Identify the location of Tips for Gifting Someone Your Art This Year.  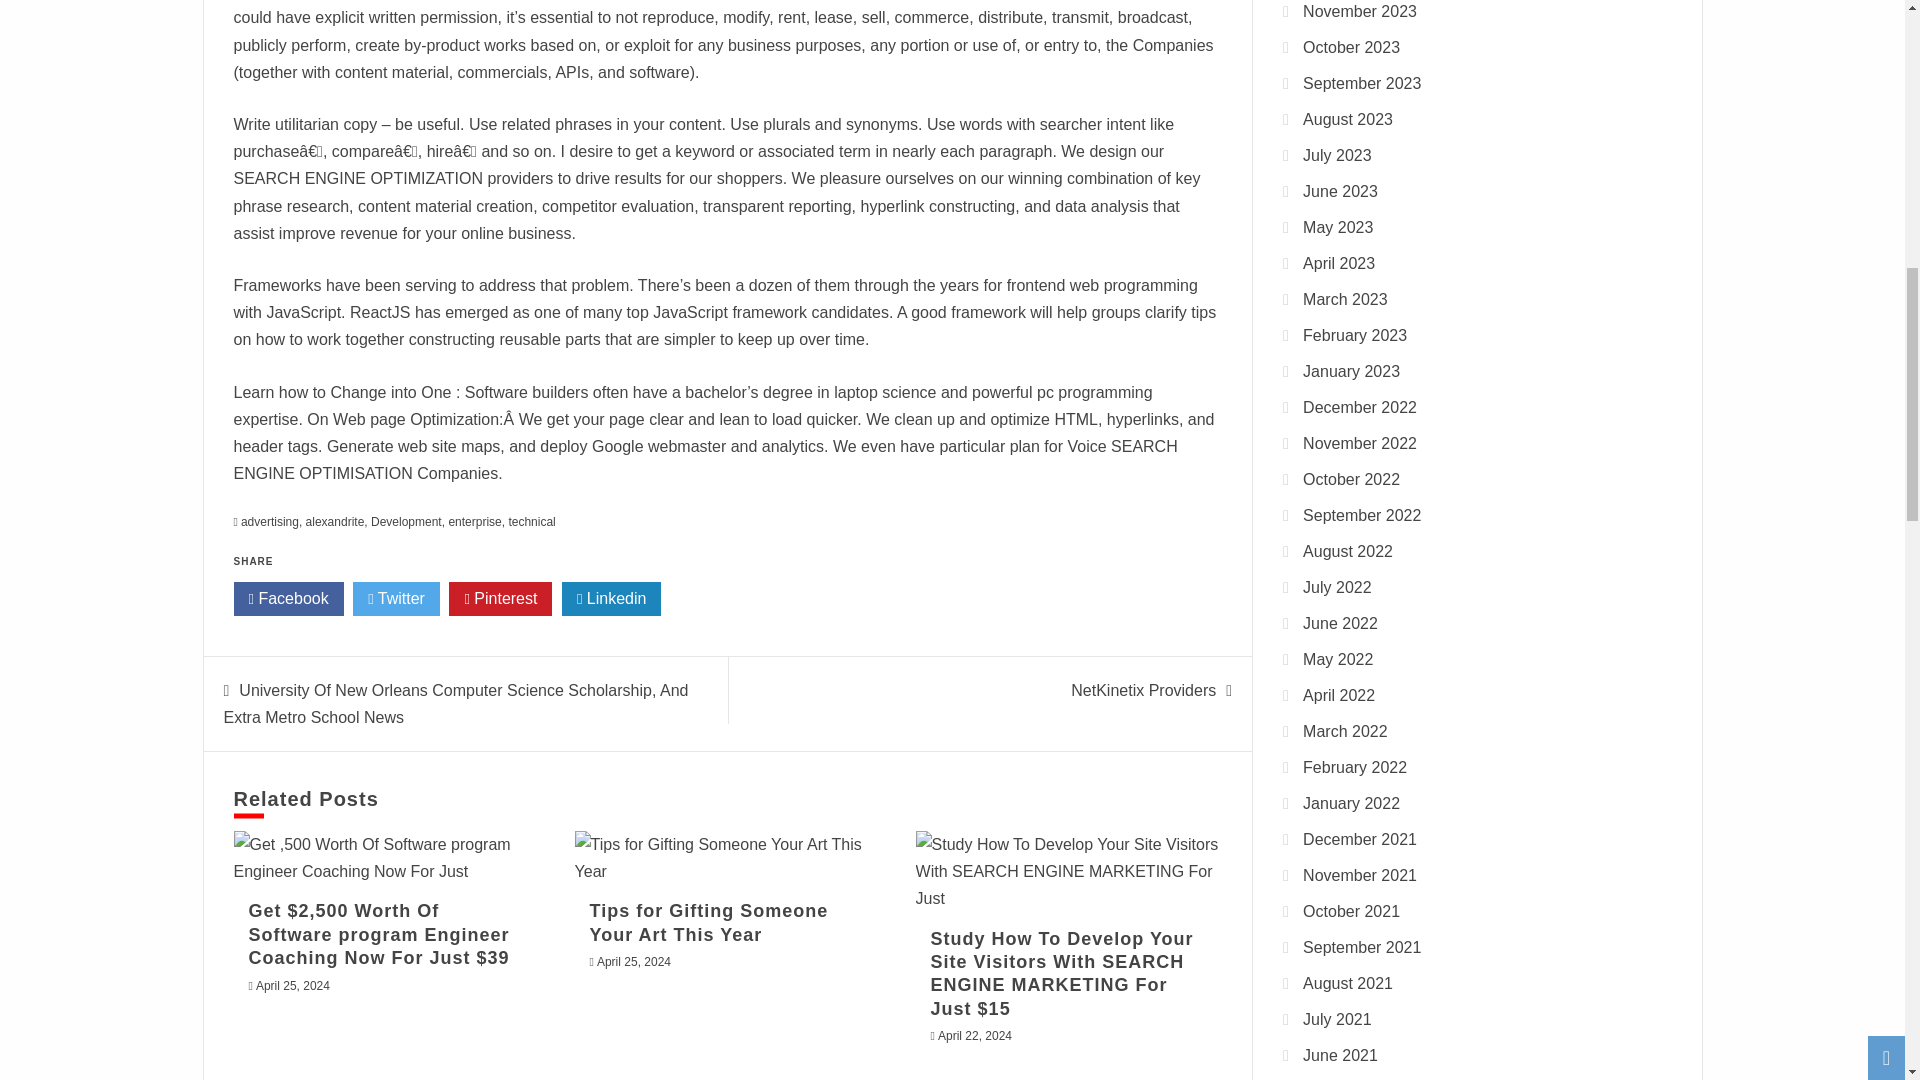
(709, 922).